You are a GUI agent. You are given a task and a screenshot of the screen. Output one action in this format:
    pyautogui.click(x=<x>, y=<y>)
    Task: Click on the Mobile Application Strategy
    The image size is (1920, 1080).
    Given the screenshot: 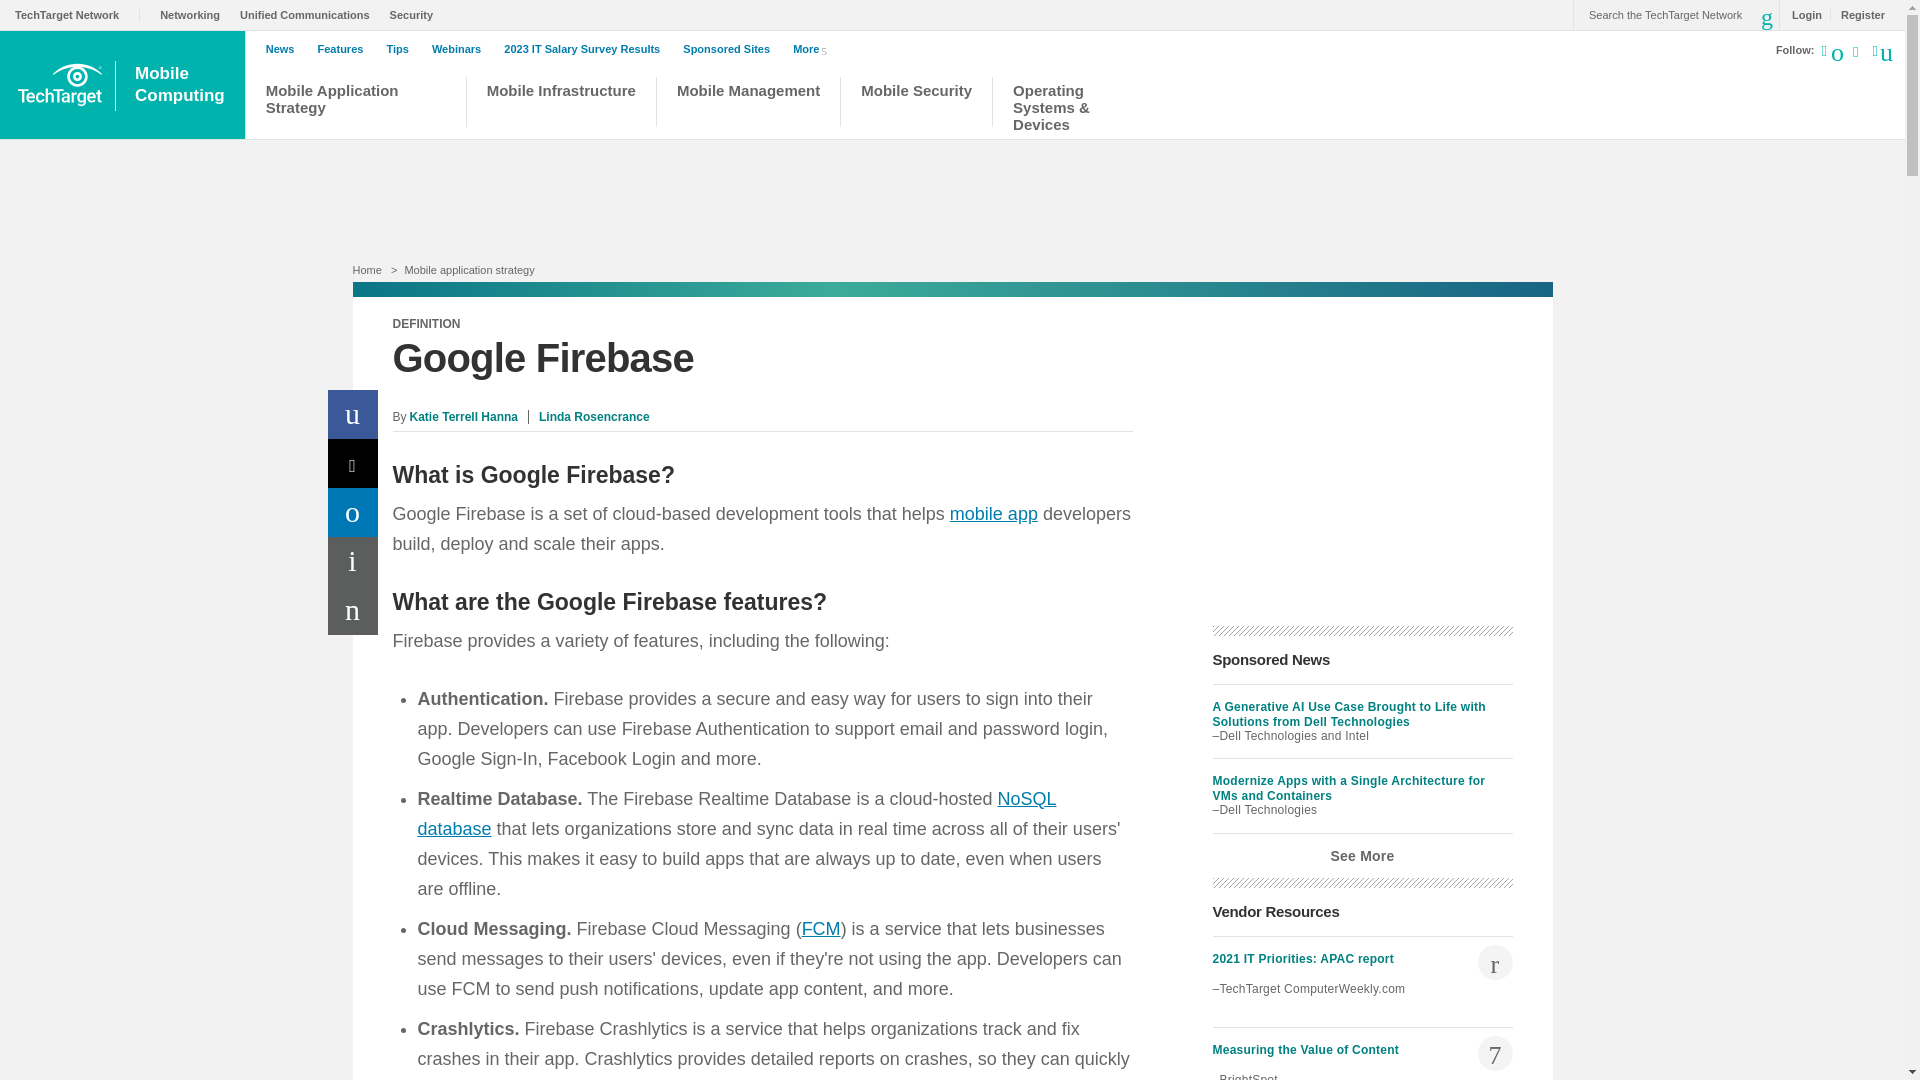 What is the action you would take?
    pyautogui.click(x=194, y=14)
    